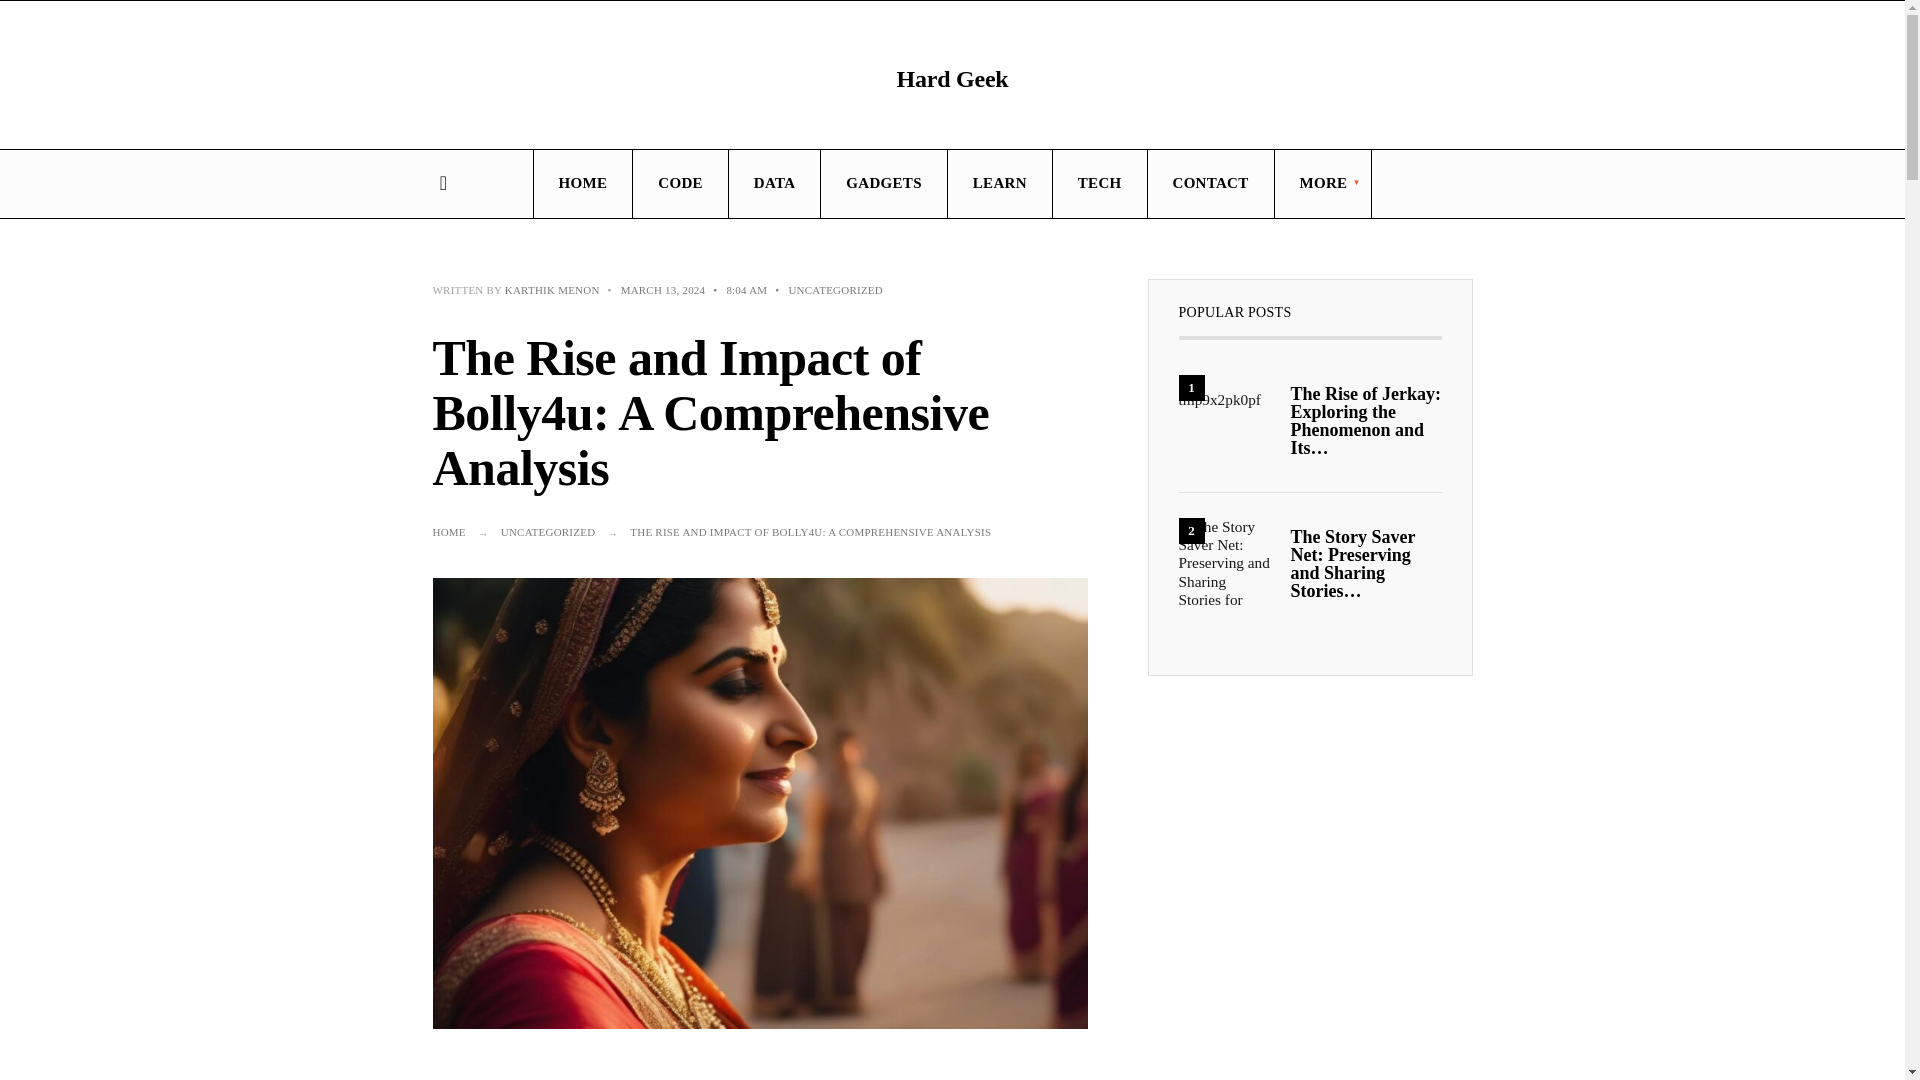 The height and width of the screenshot is (1080, 1920). What do you see at coordinates (835, 290) in the screenshot?
I see `UNCATEGORIZED` at bounding box center [835, 290].